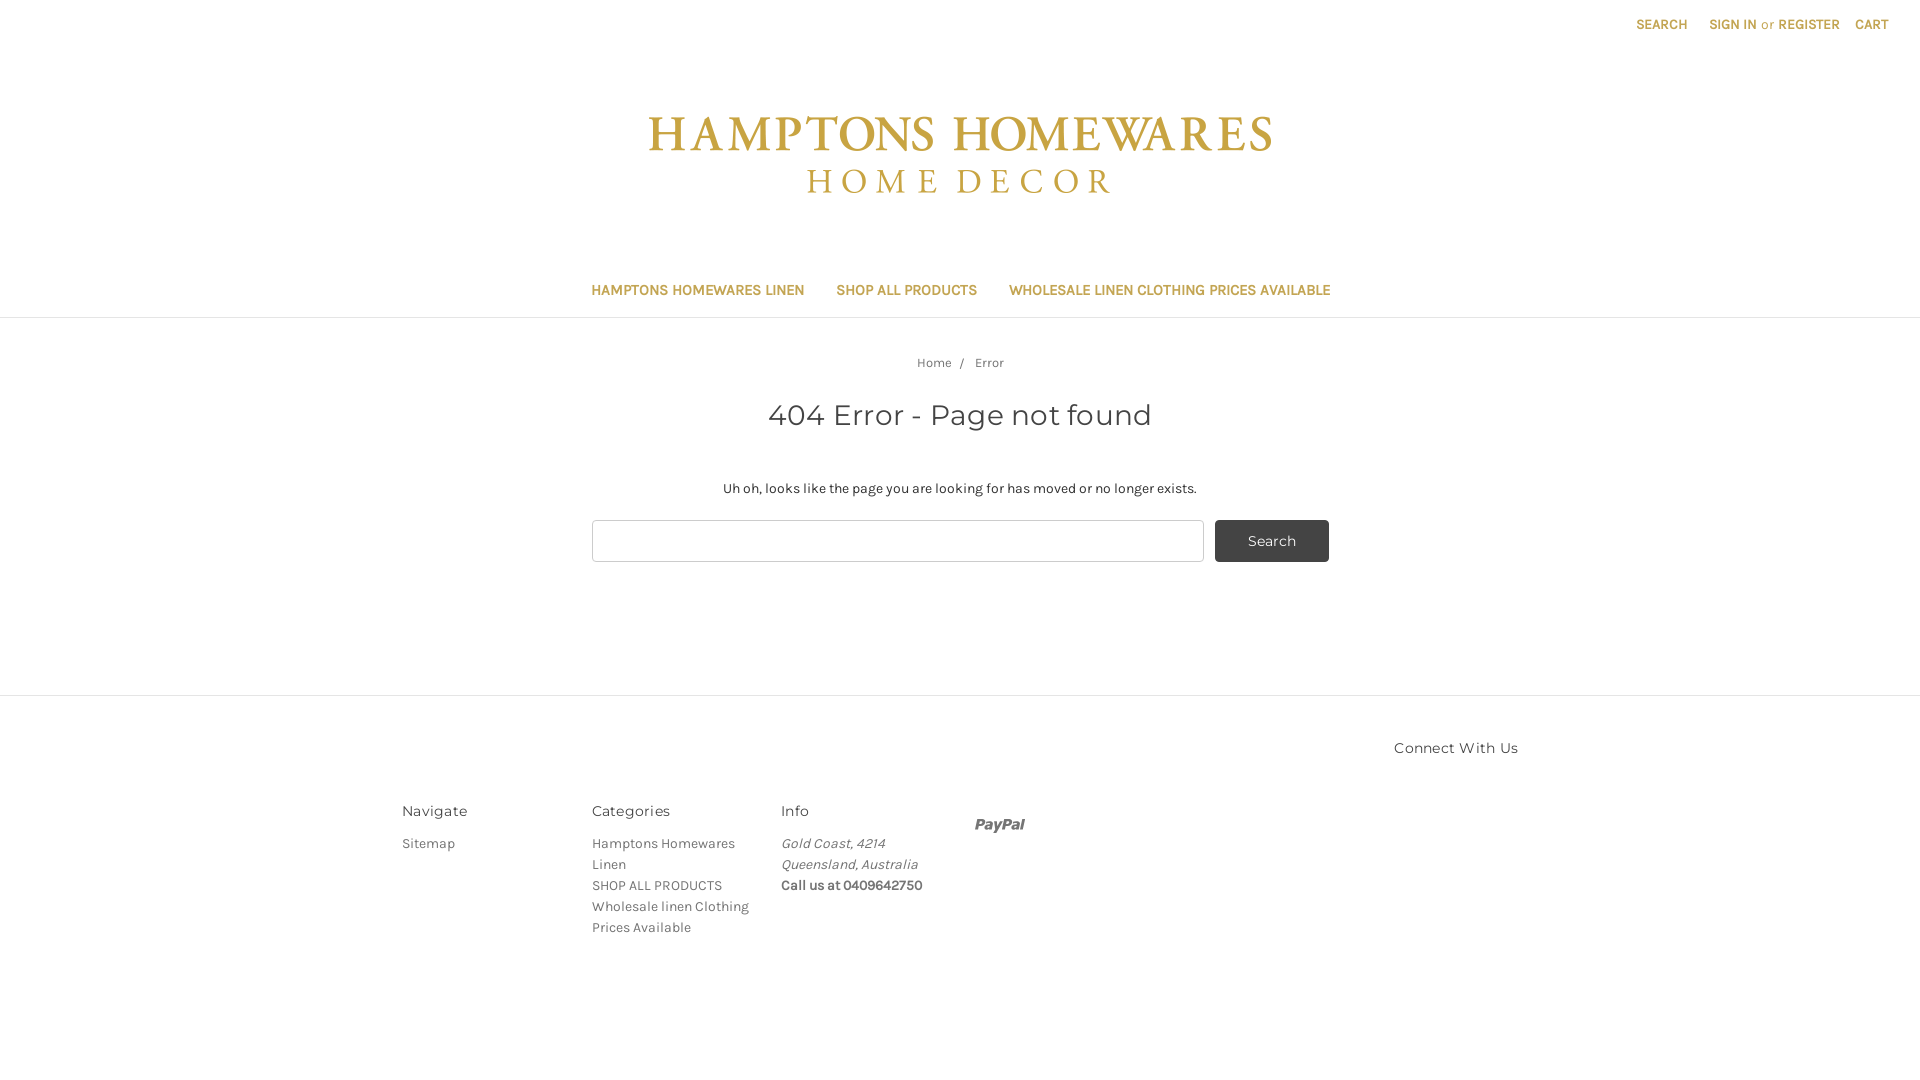 This screenshot has height=1080, width=1920. What do you see at coordinates (1733, 24) in the screenshot?
I see `SIGN IN` at bounding box center [1733, 24].